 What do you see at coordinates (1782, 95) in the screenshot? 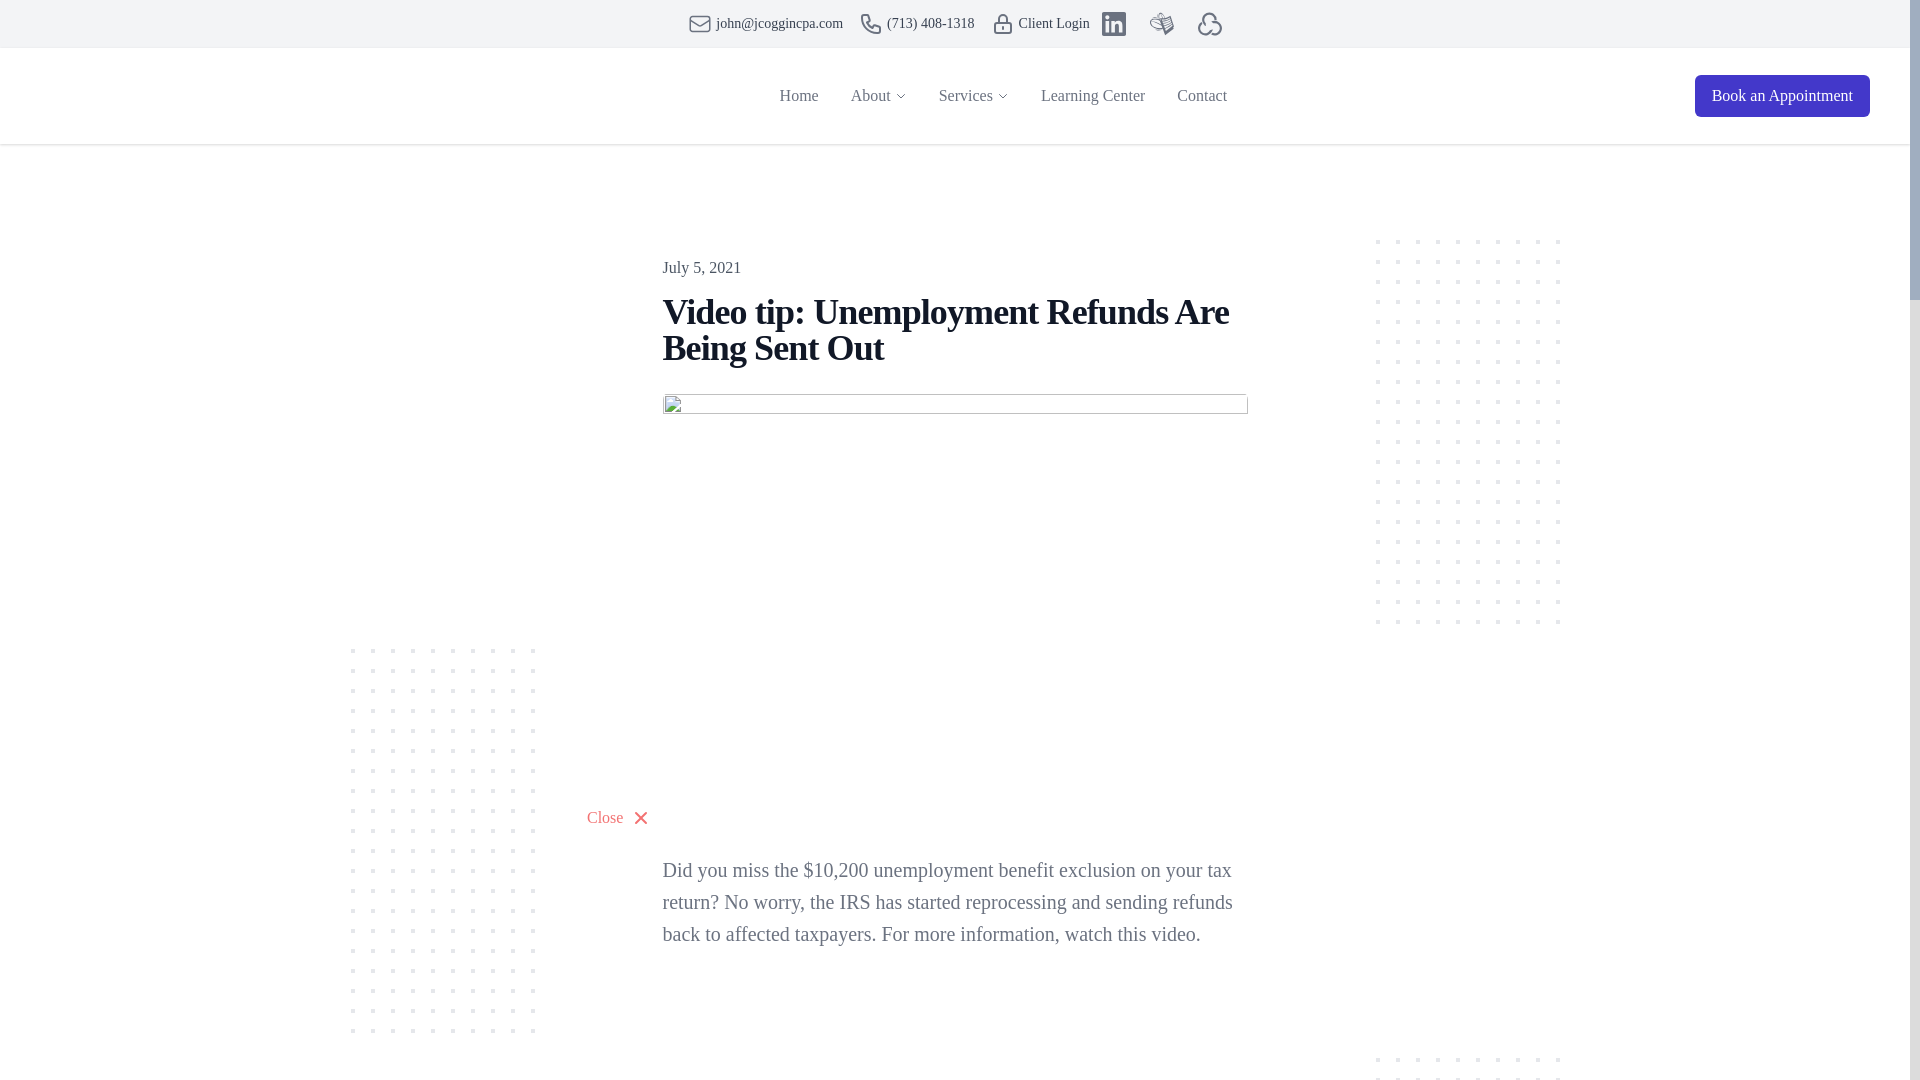
I see `Book an Appointment` at bounding box center [1782, 95].